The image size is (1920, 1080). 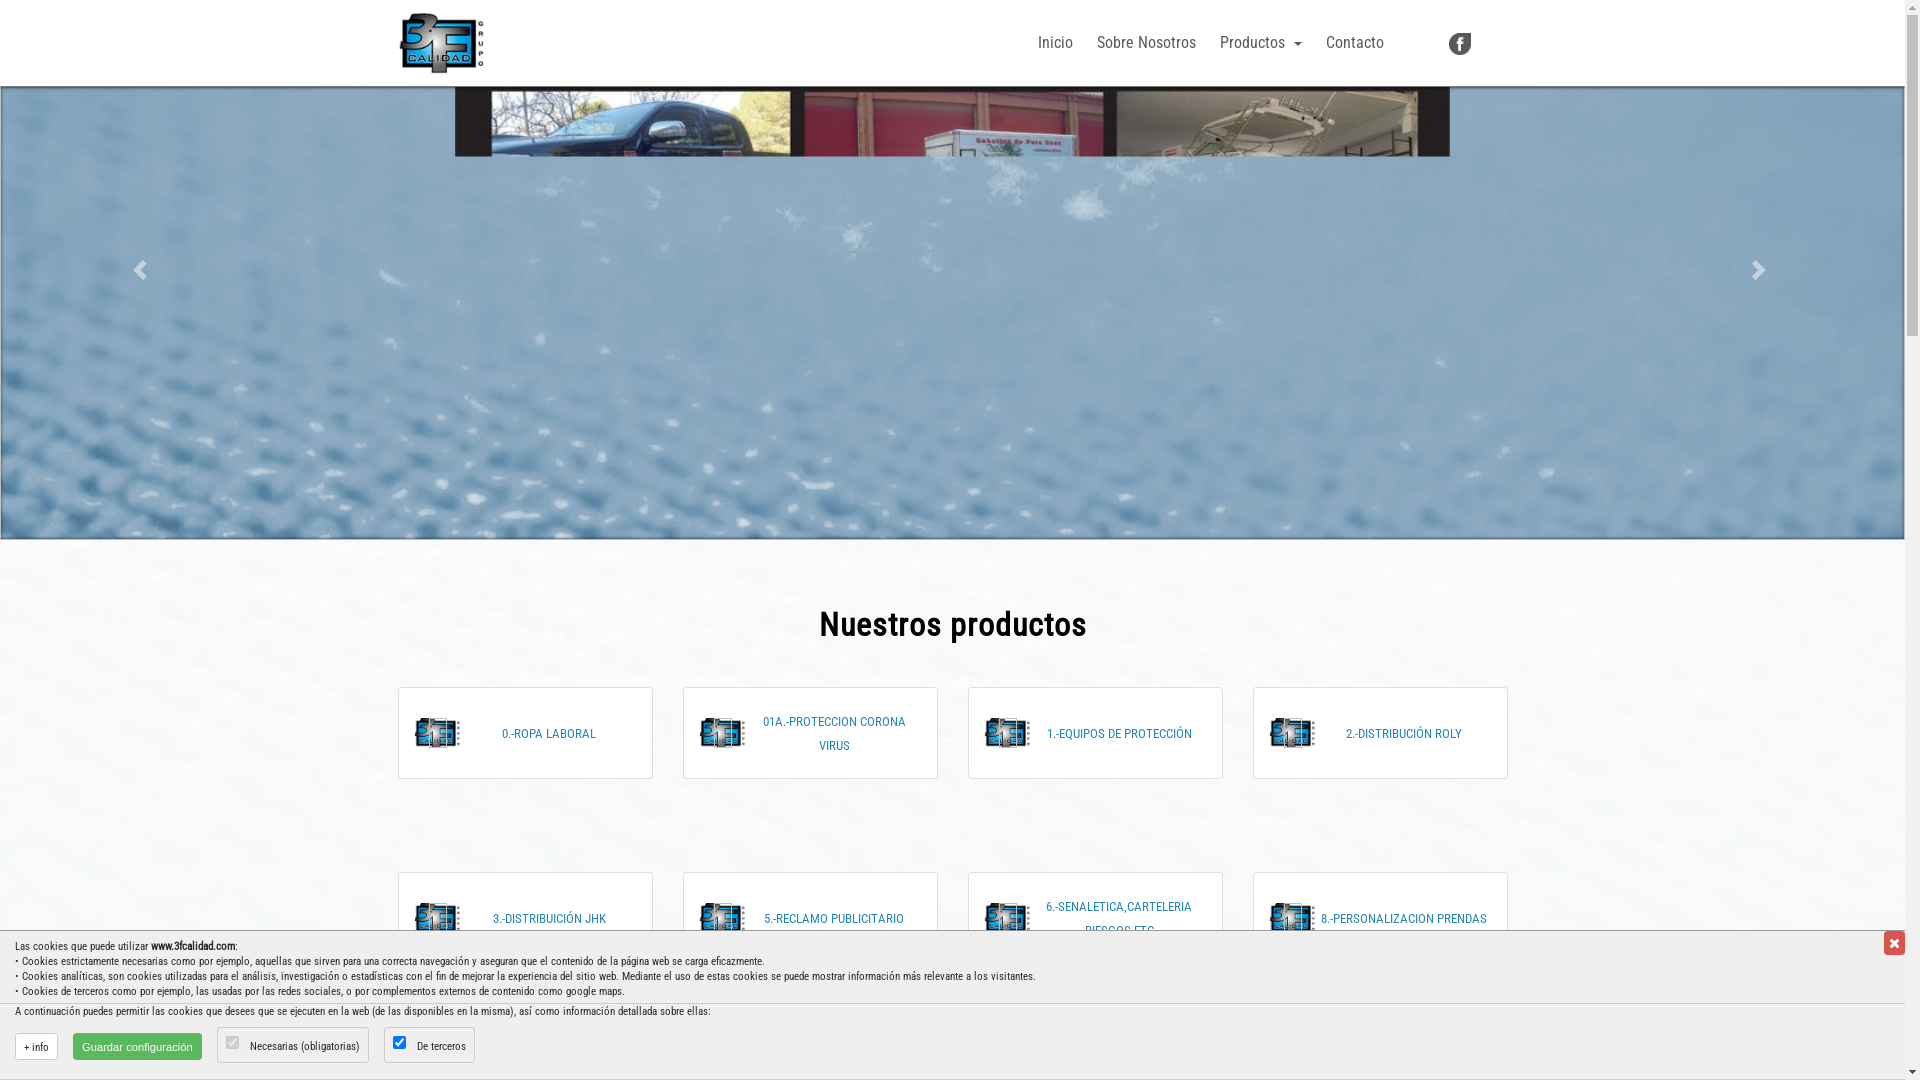 What do you see at coordinates (1762, 270) in the screenshot?
I see `Next` at bounding box center [1762, 270].